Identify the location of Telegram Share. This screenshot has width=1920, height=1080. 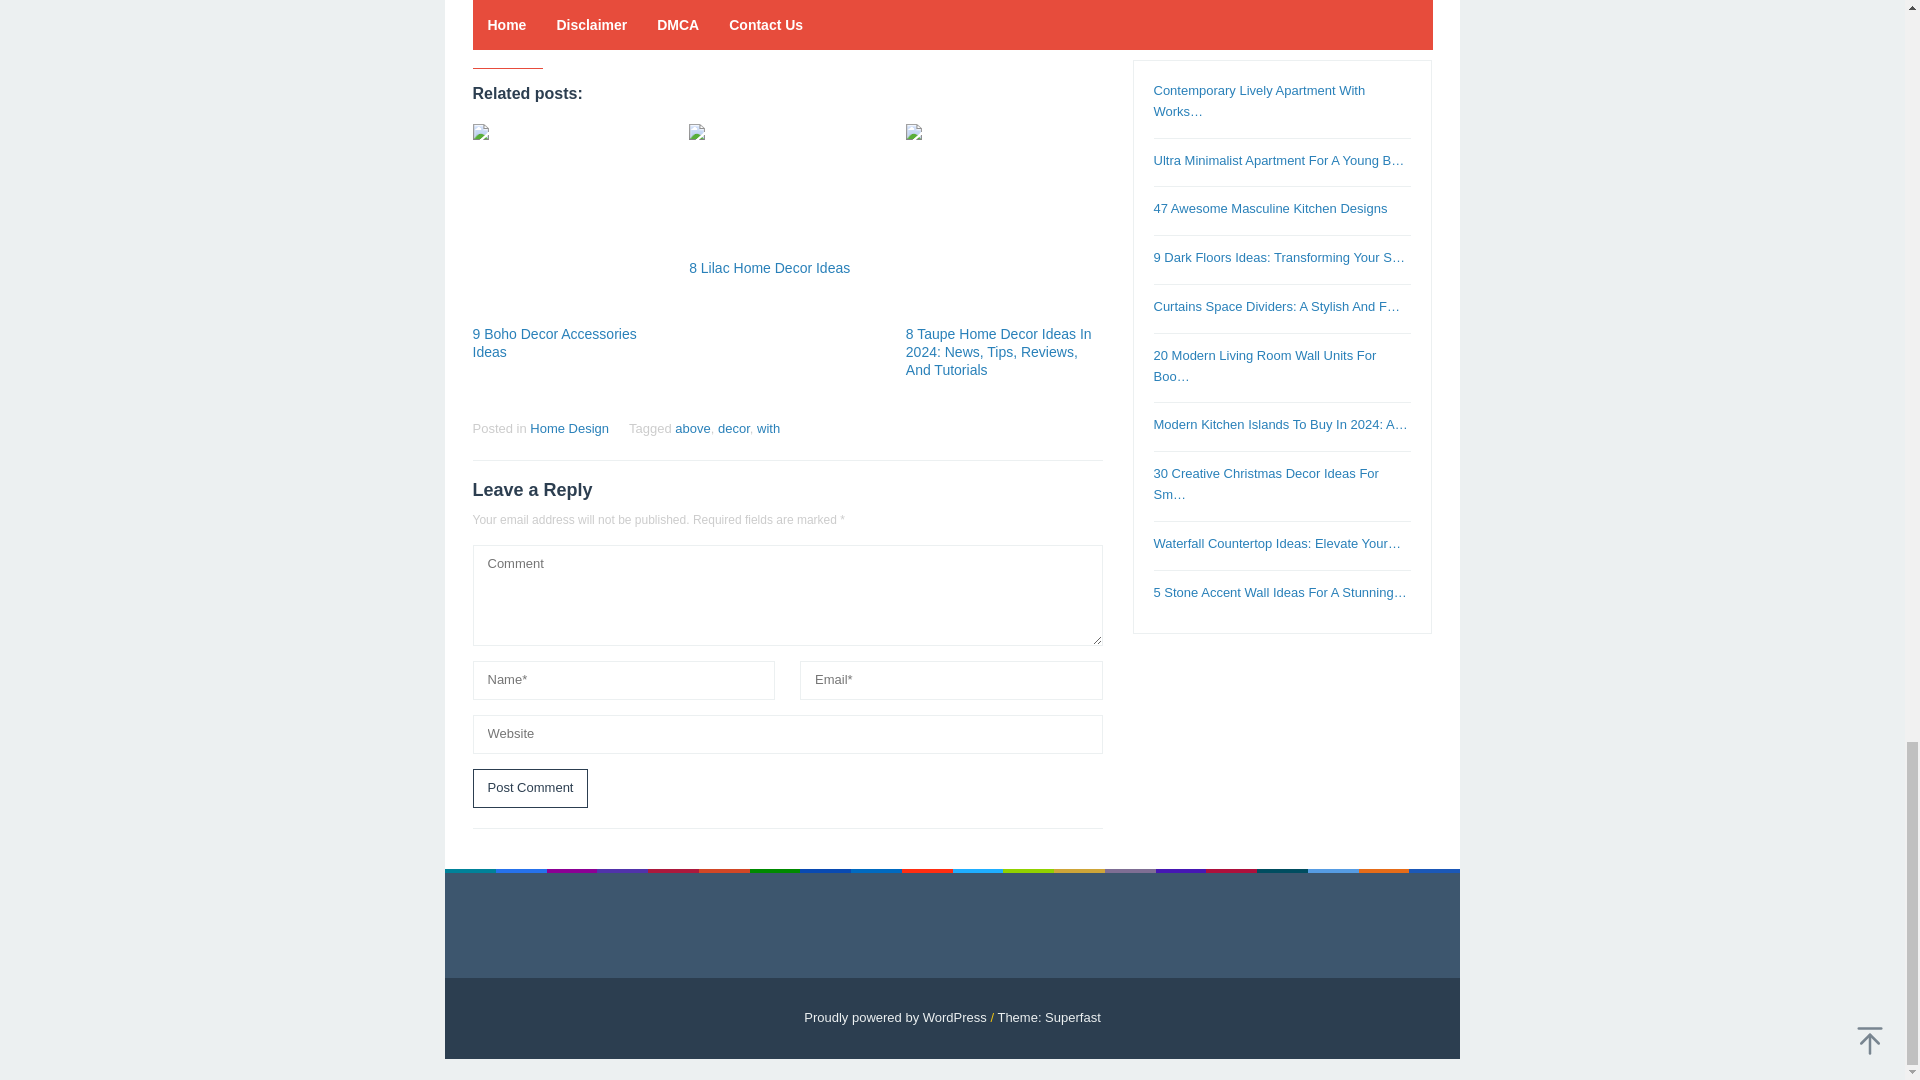
(592, 32).